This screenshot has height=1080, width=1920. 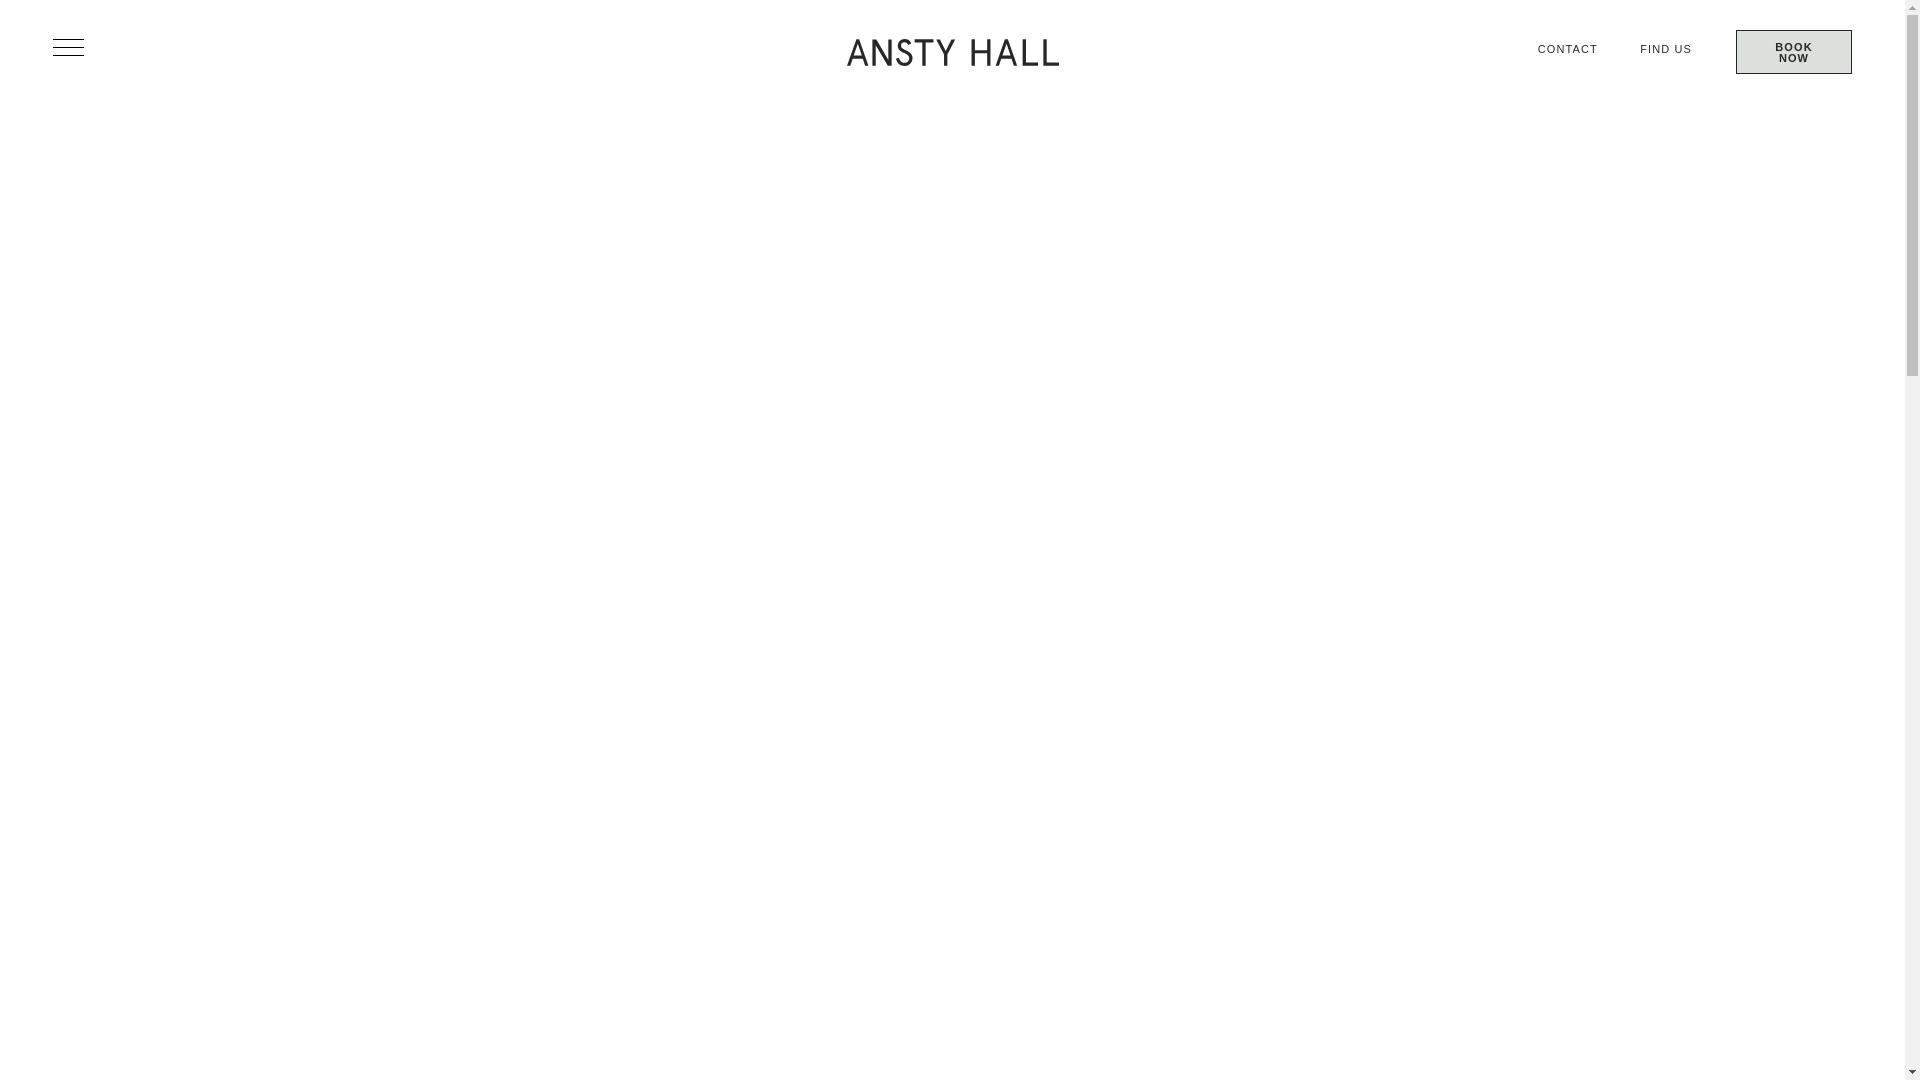 What do you see at coordinates (920, 26) in the screenshot?
I see `HOME PAGE` at bounding box center [920, 26].